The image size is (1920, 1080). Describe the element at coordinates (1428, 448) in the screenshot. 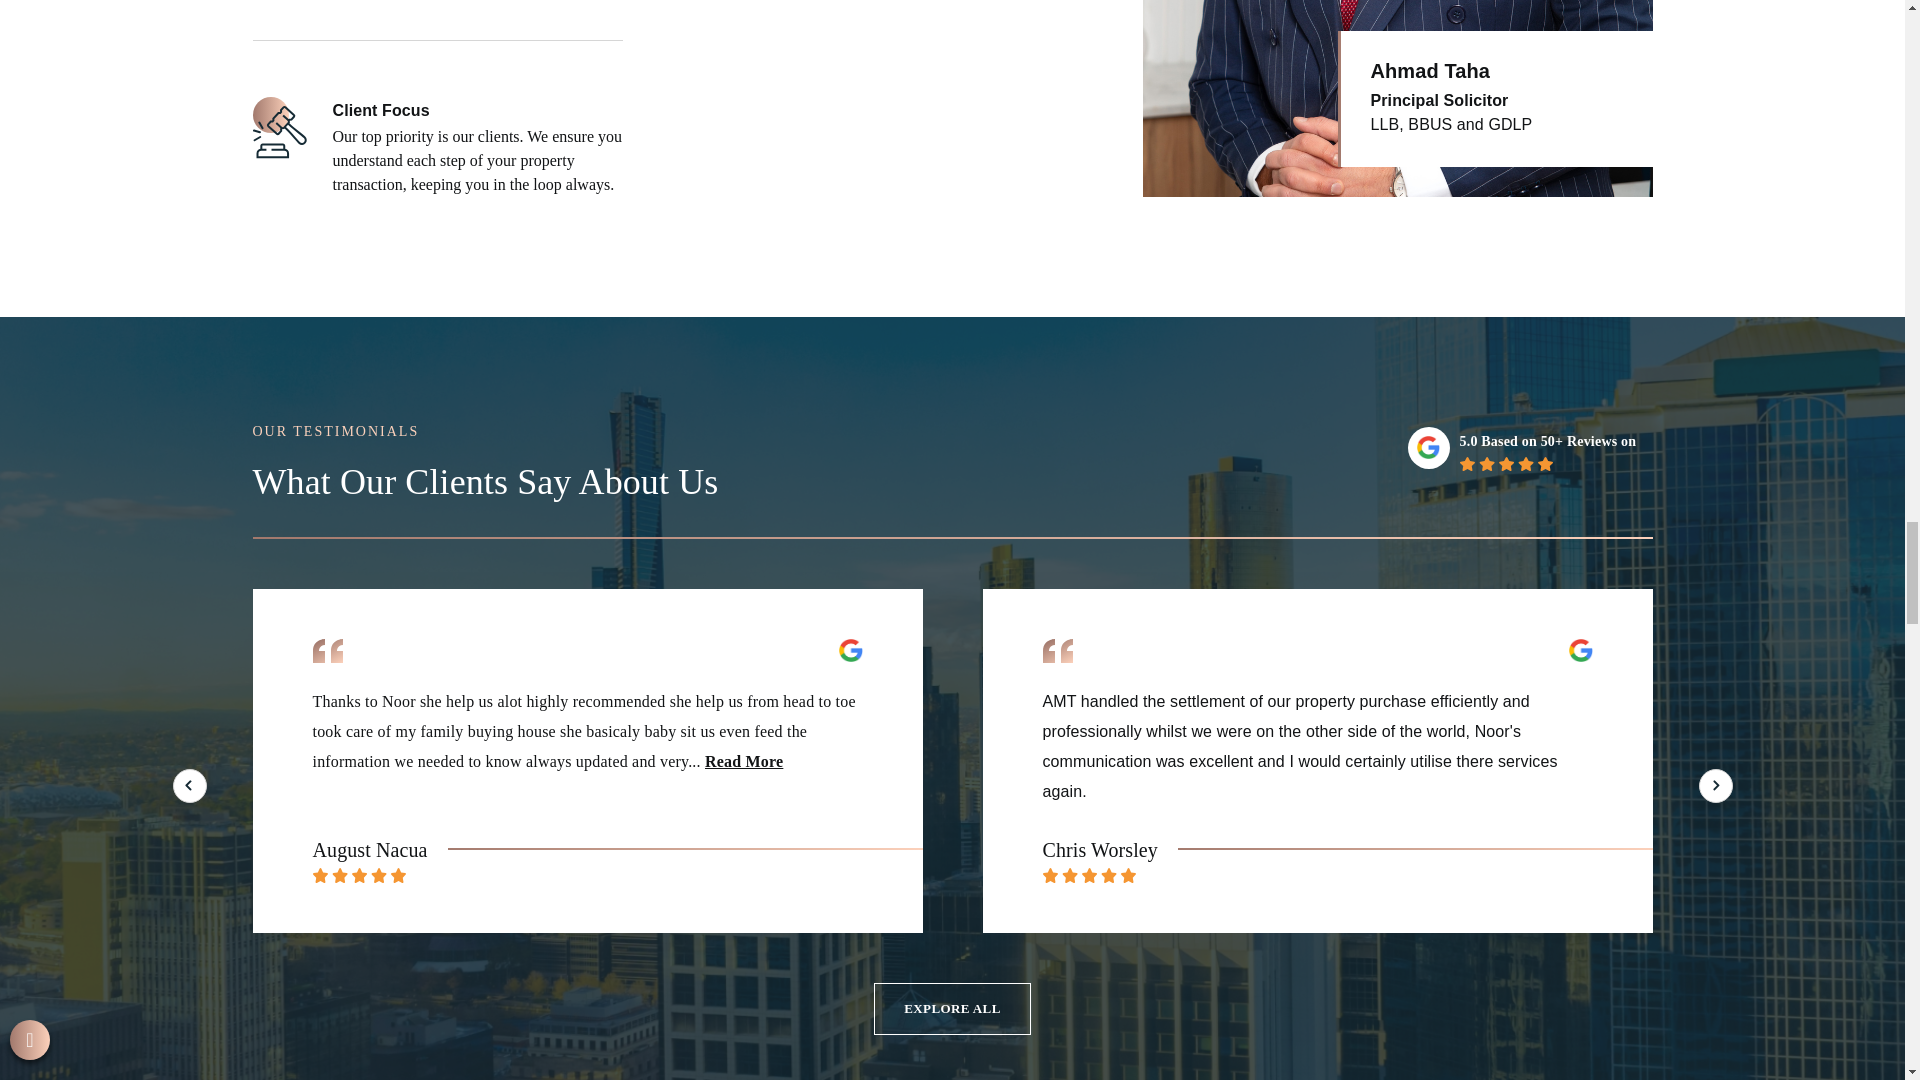

I see `google` at that location.